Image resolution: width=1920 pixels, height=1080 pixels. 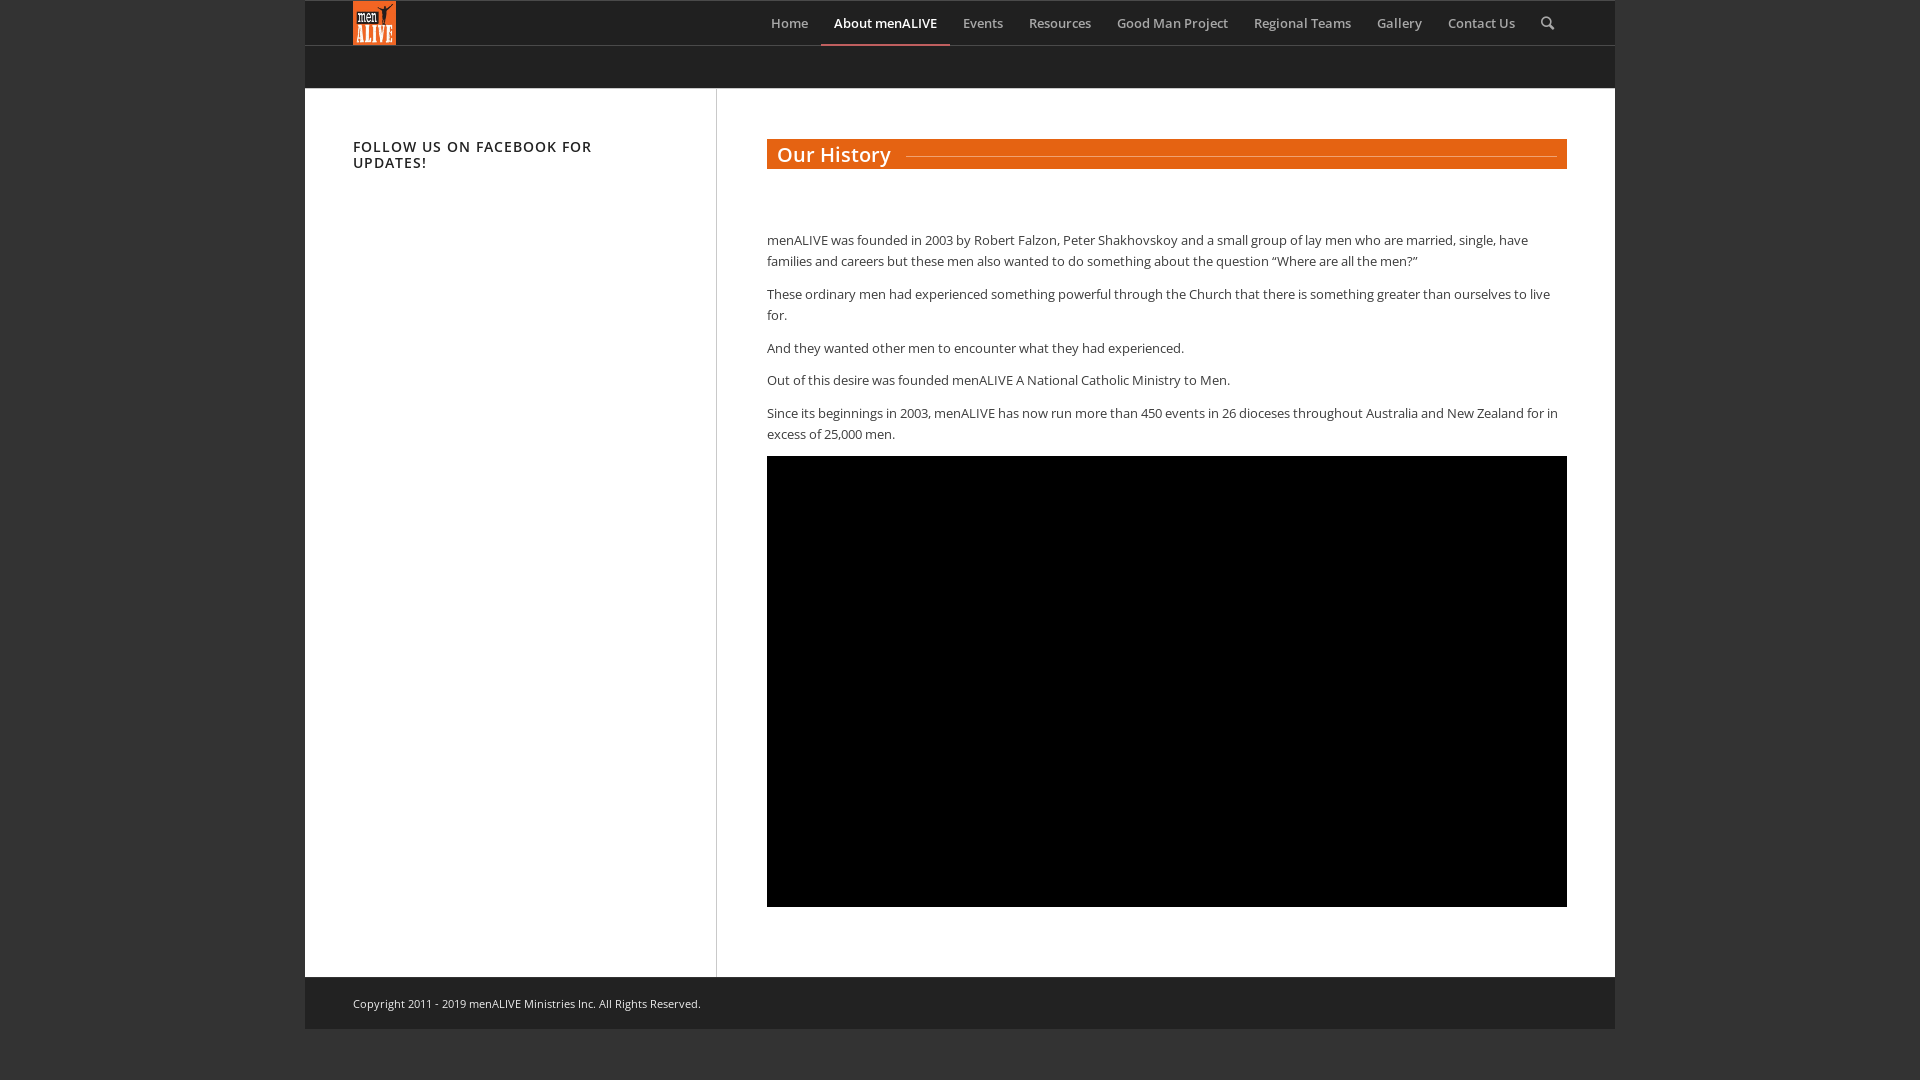 What do you see at coordinates (1060, 23) in the screenshot?
I see `Resources` at bounding box center [1060, 23].